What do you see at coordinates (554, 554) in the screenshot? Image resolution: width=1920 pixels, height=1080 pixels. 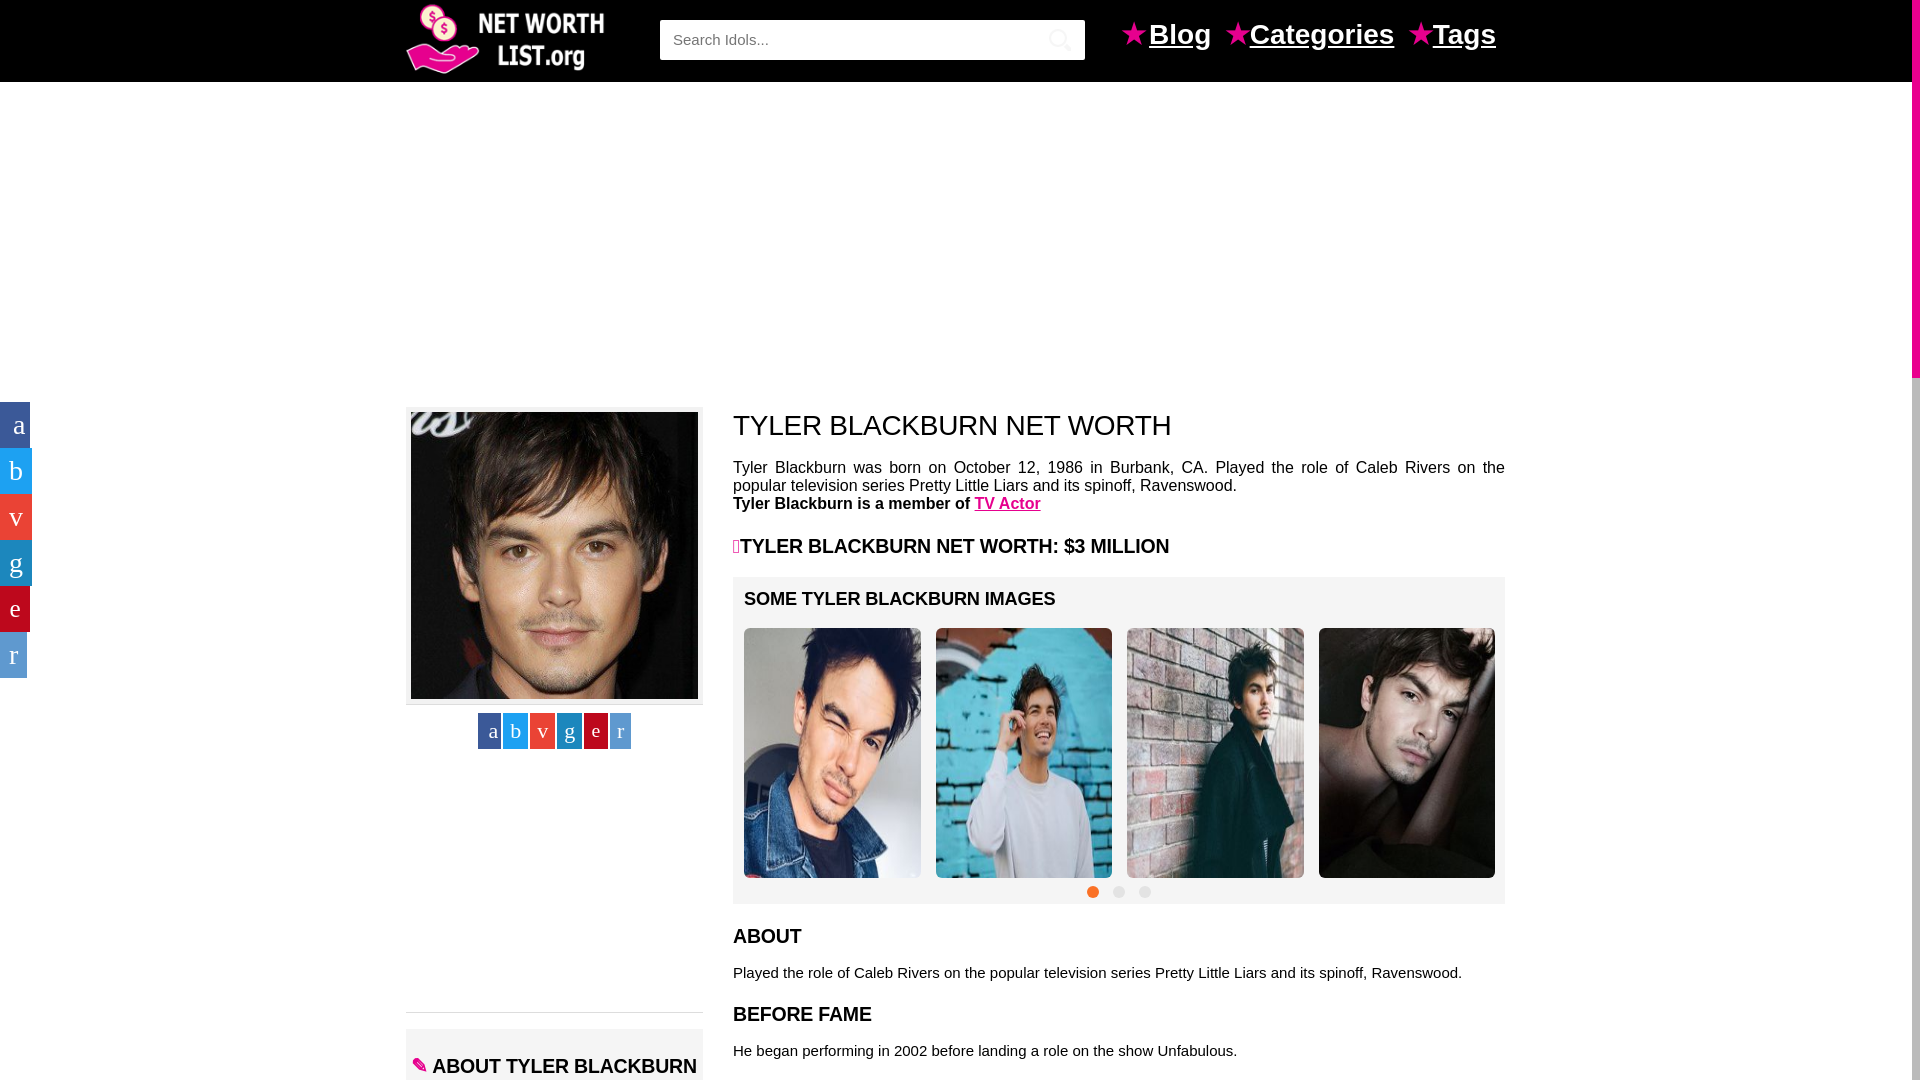 I see `Tyler Blackburn` at bounding box center [554, 554].